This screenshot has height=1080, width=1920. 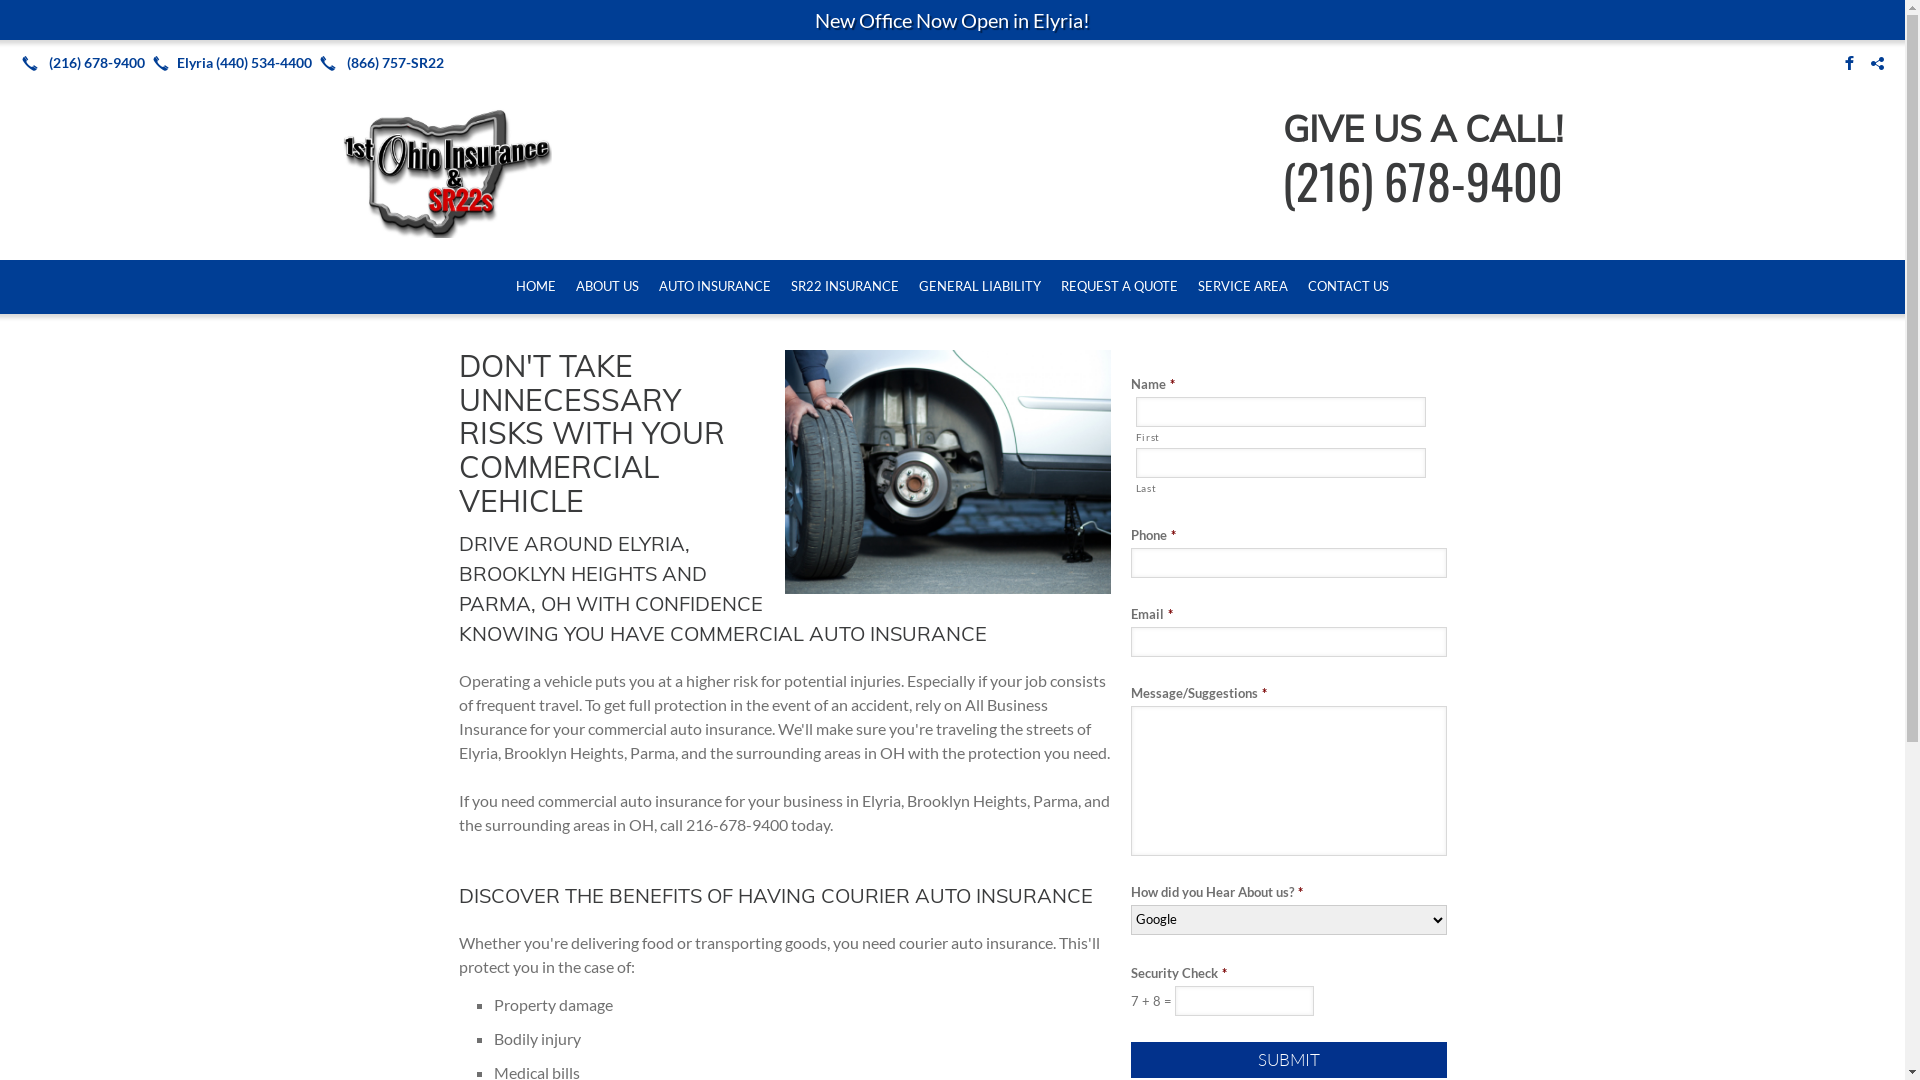 I want to click on Facebook, so click(x=1849, y=63).